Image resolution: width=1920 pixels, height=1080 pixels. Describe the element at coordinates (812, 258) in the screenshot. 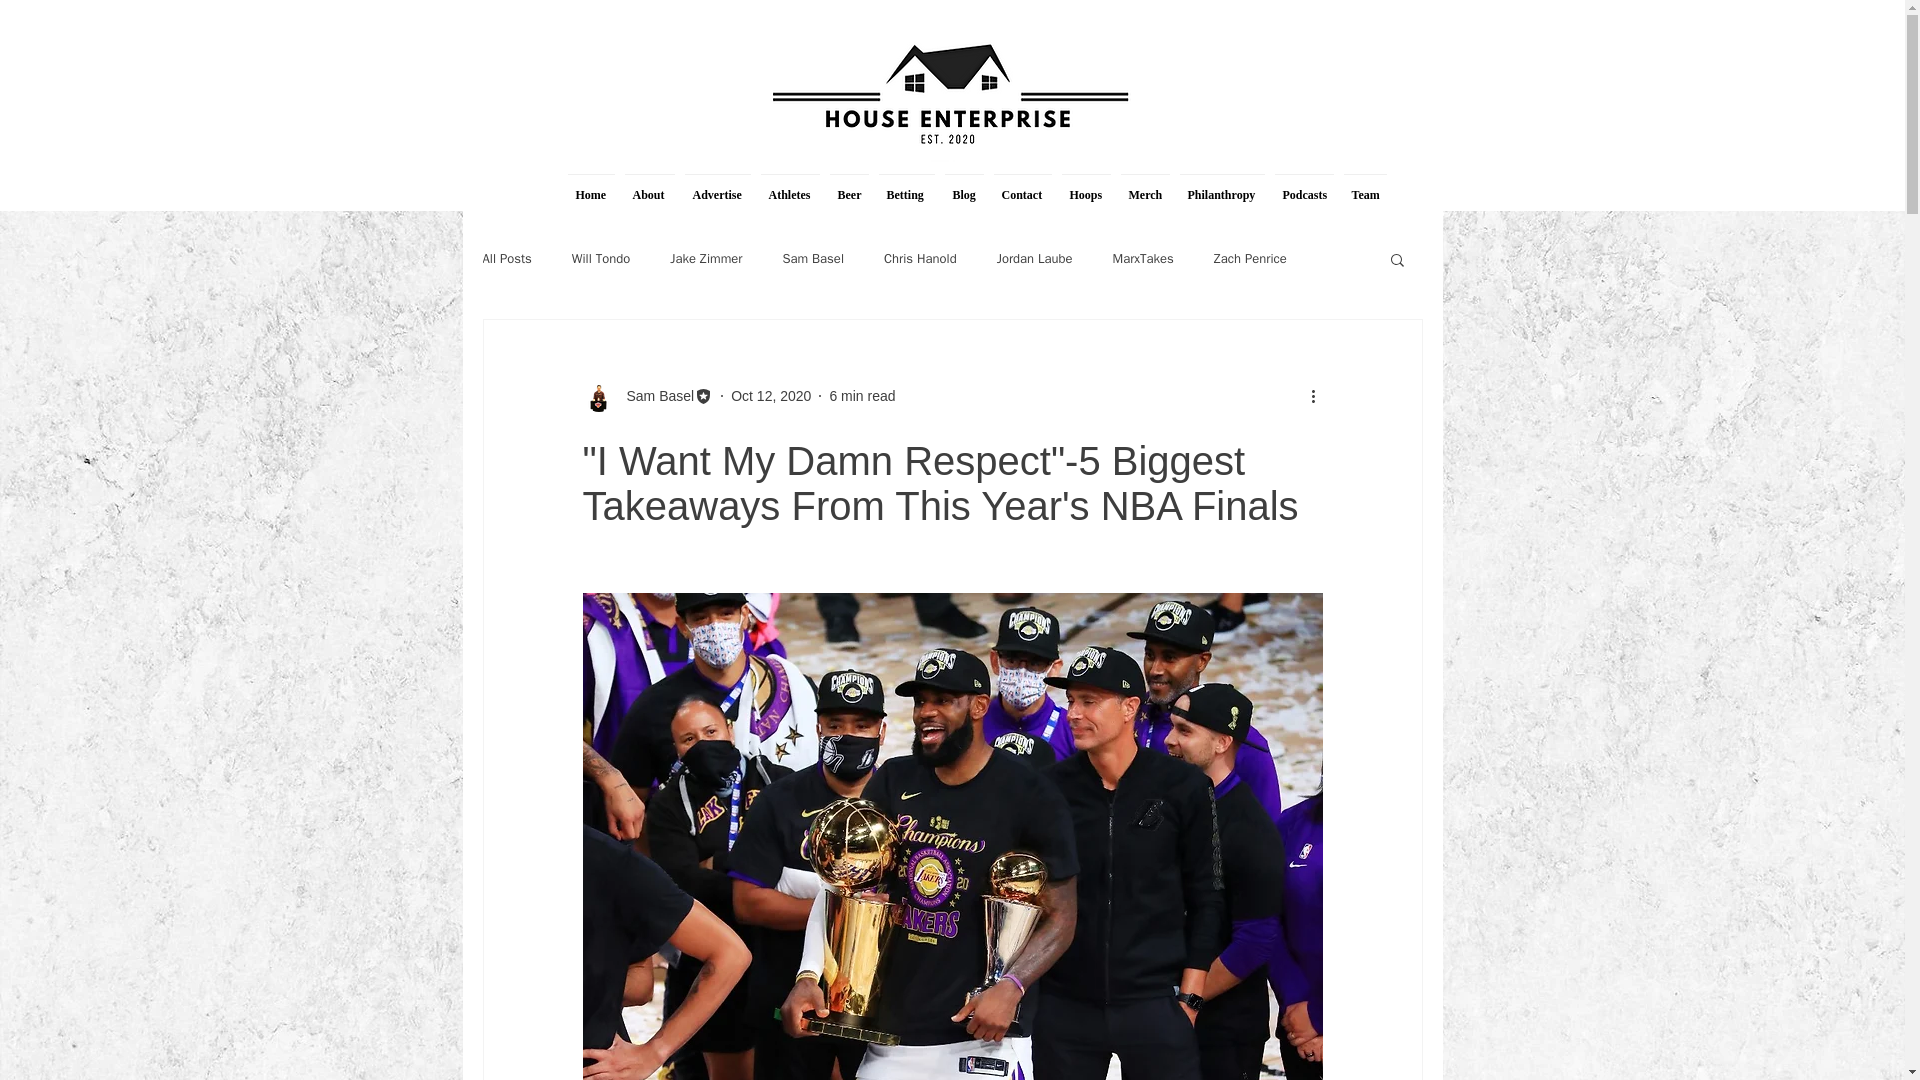

I see `Sam Basel` at that location.